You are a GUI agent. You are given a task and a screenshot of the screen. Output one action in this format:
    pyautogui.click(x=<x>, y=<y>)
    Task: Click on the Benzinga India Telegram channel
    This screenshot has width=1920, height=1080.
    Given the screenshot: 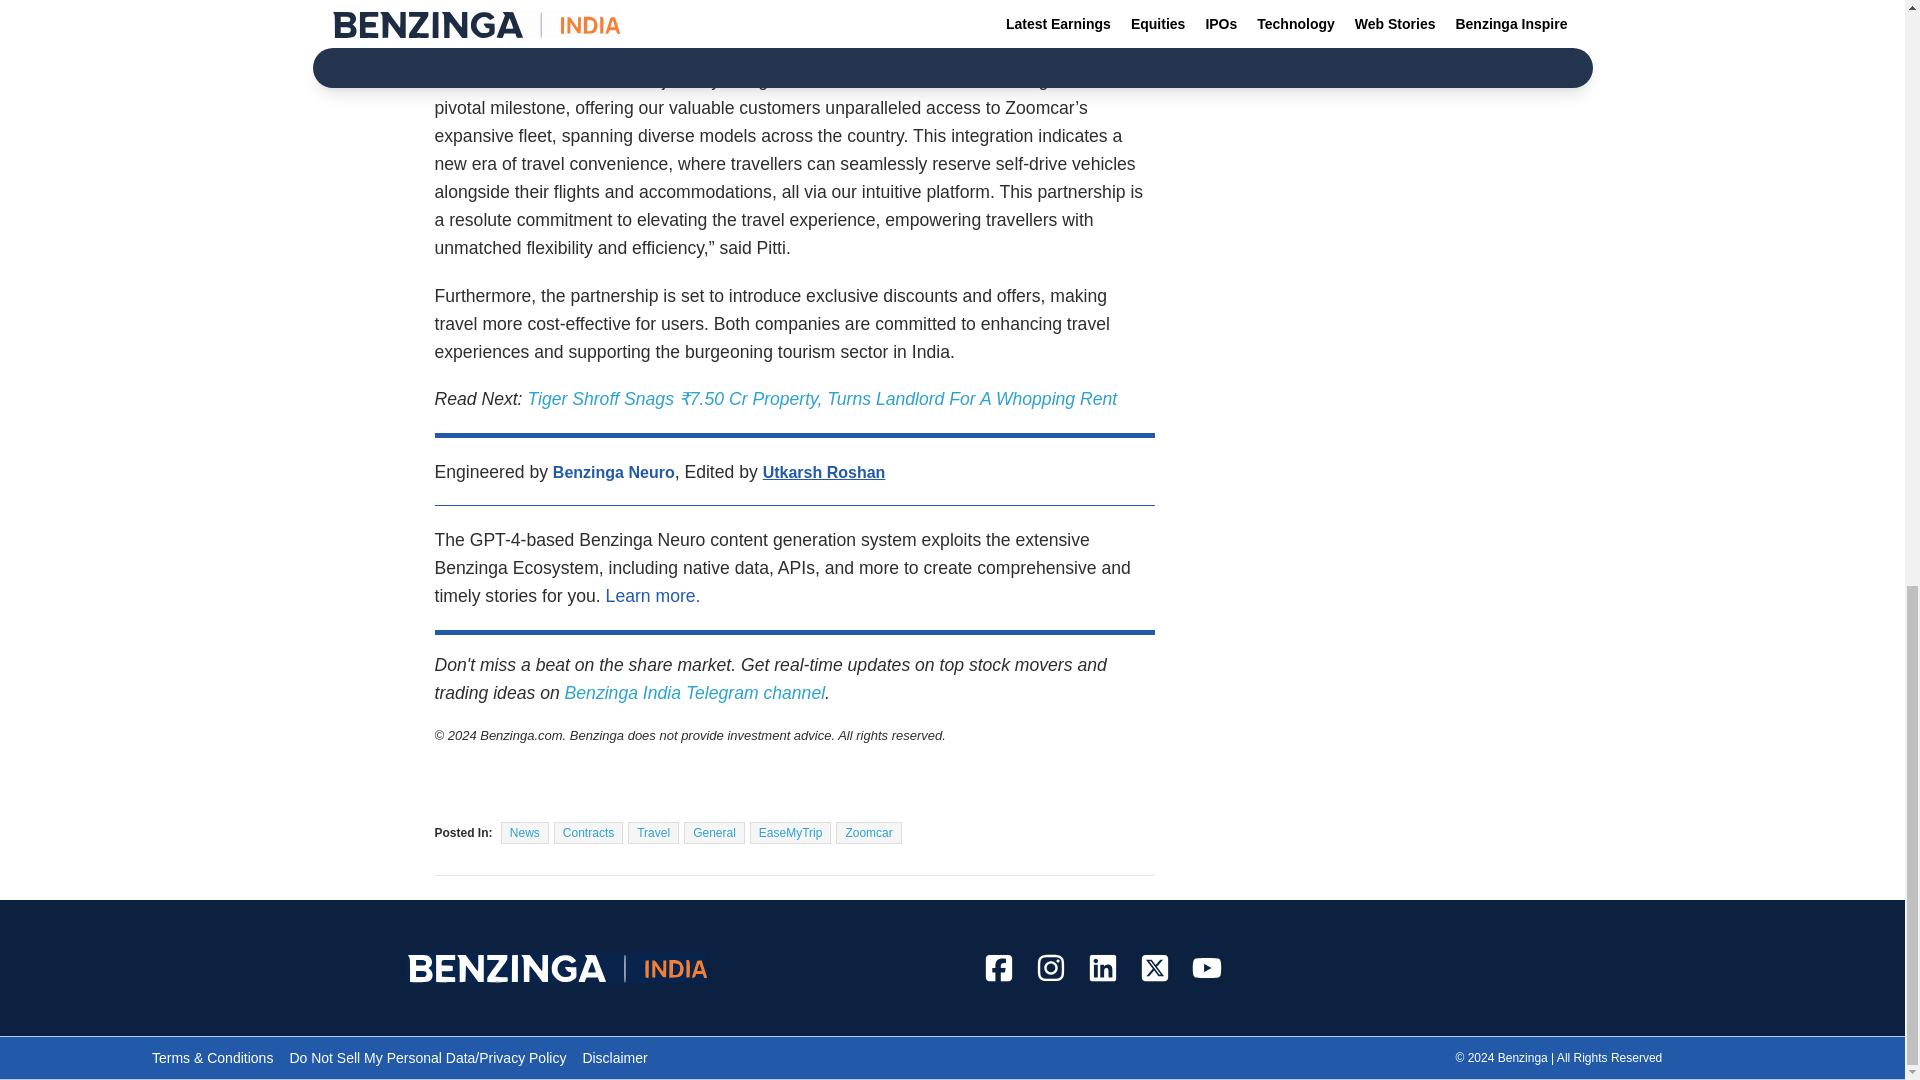 What is the action you would take?
    pyautogui.click(x=694, y=692)
    